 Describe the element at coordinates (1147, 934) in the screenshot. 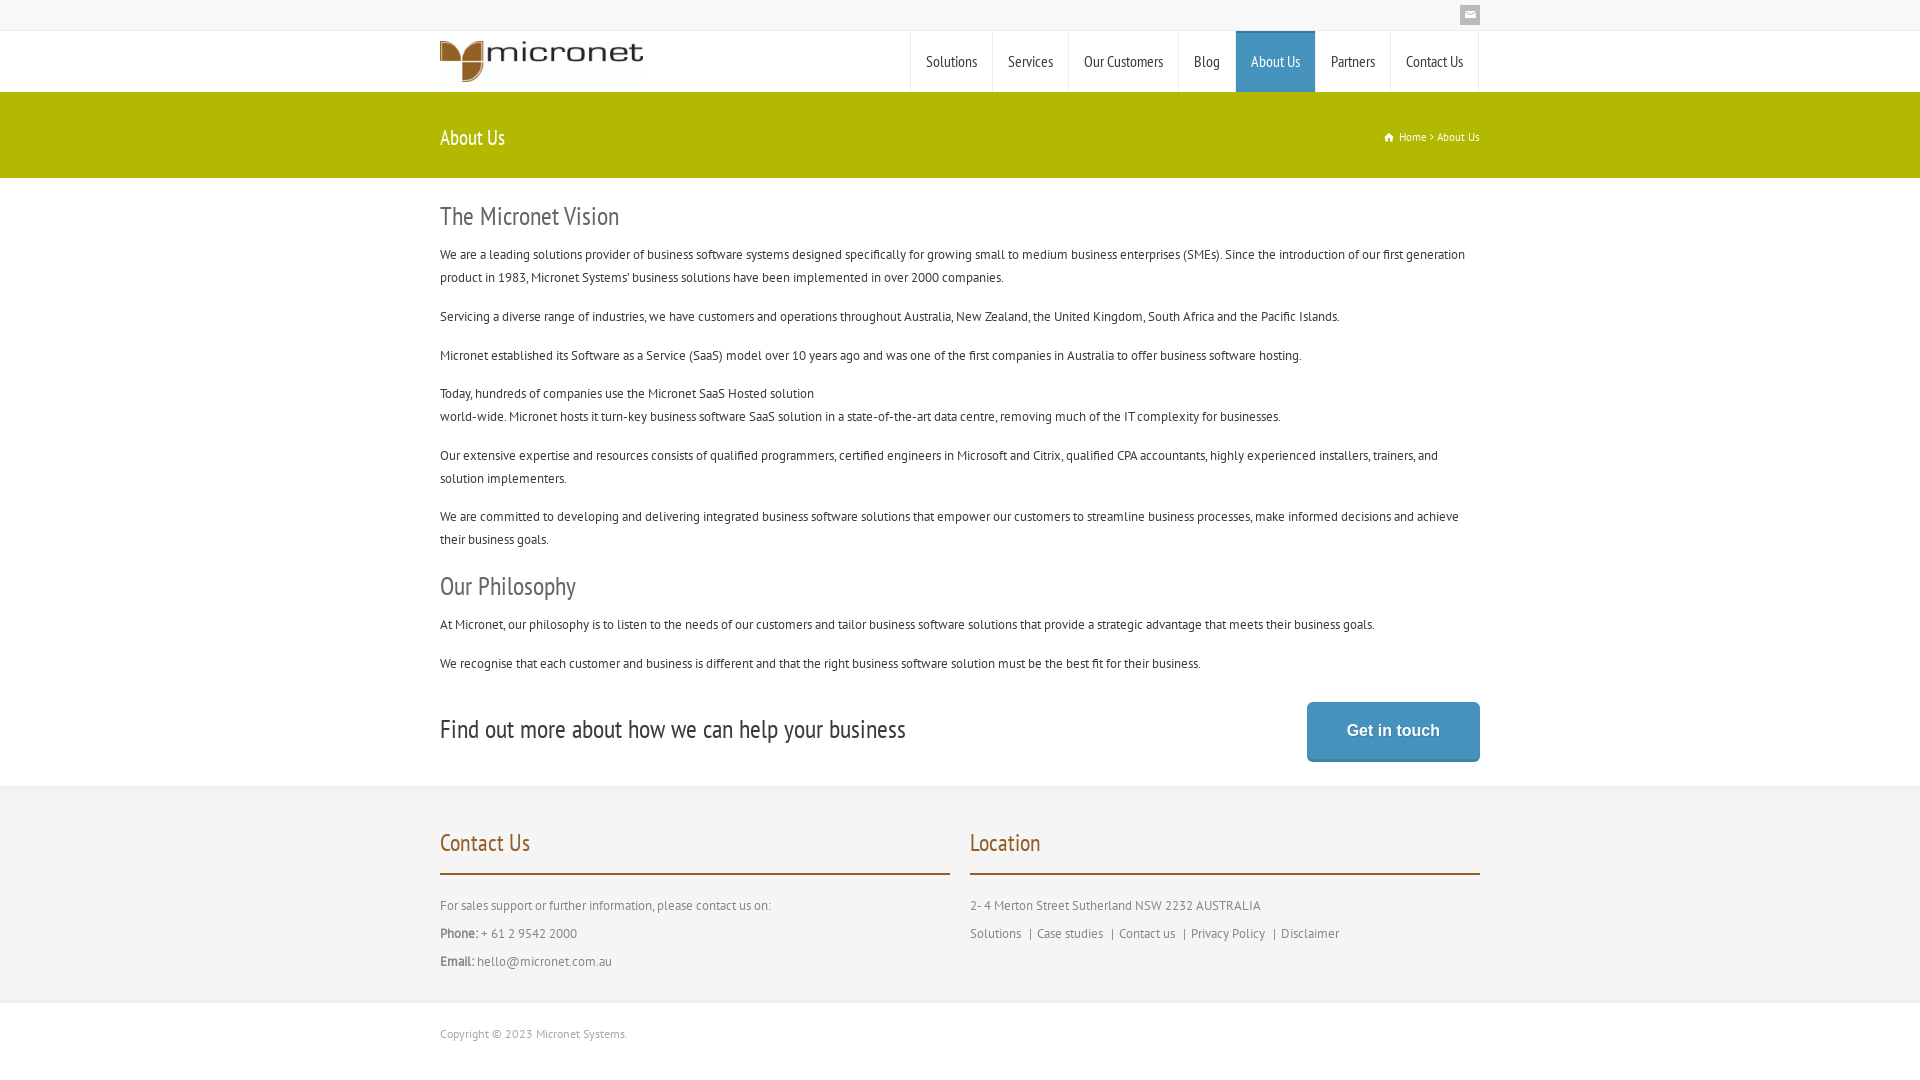

I see `Contact us` at that location.